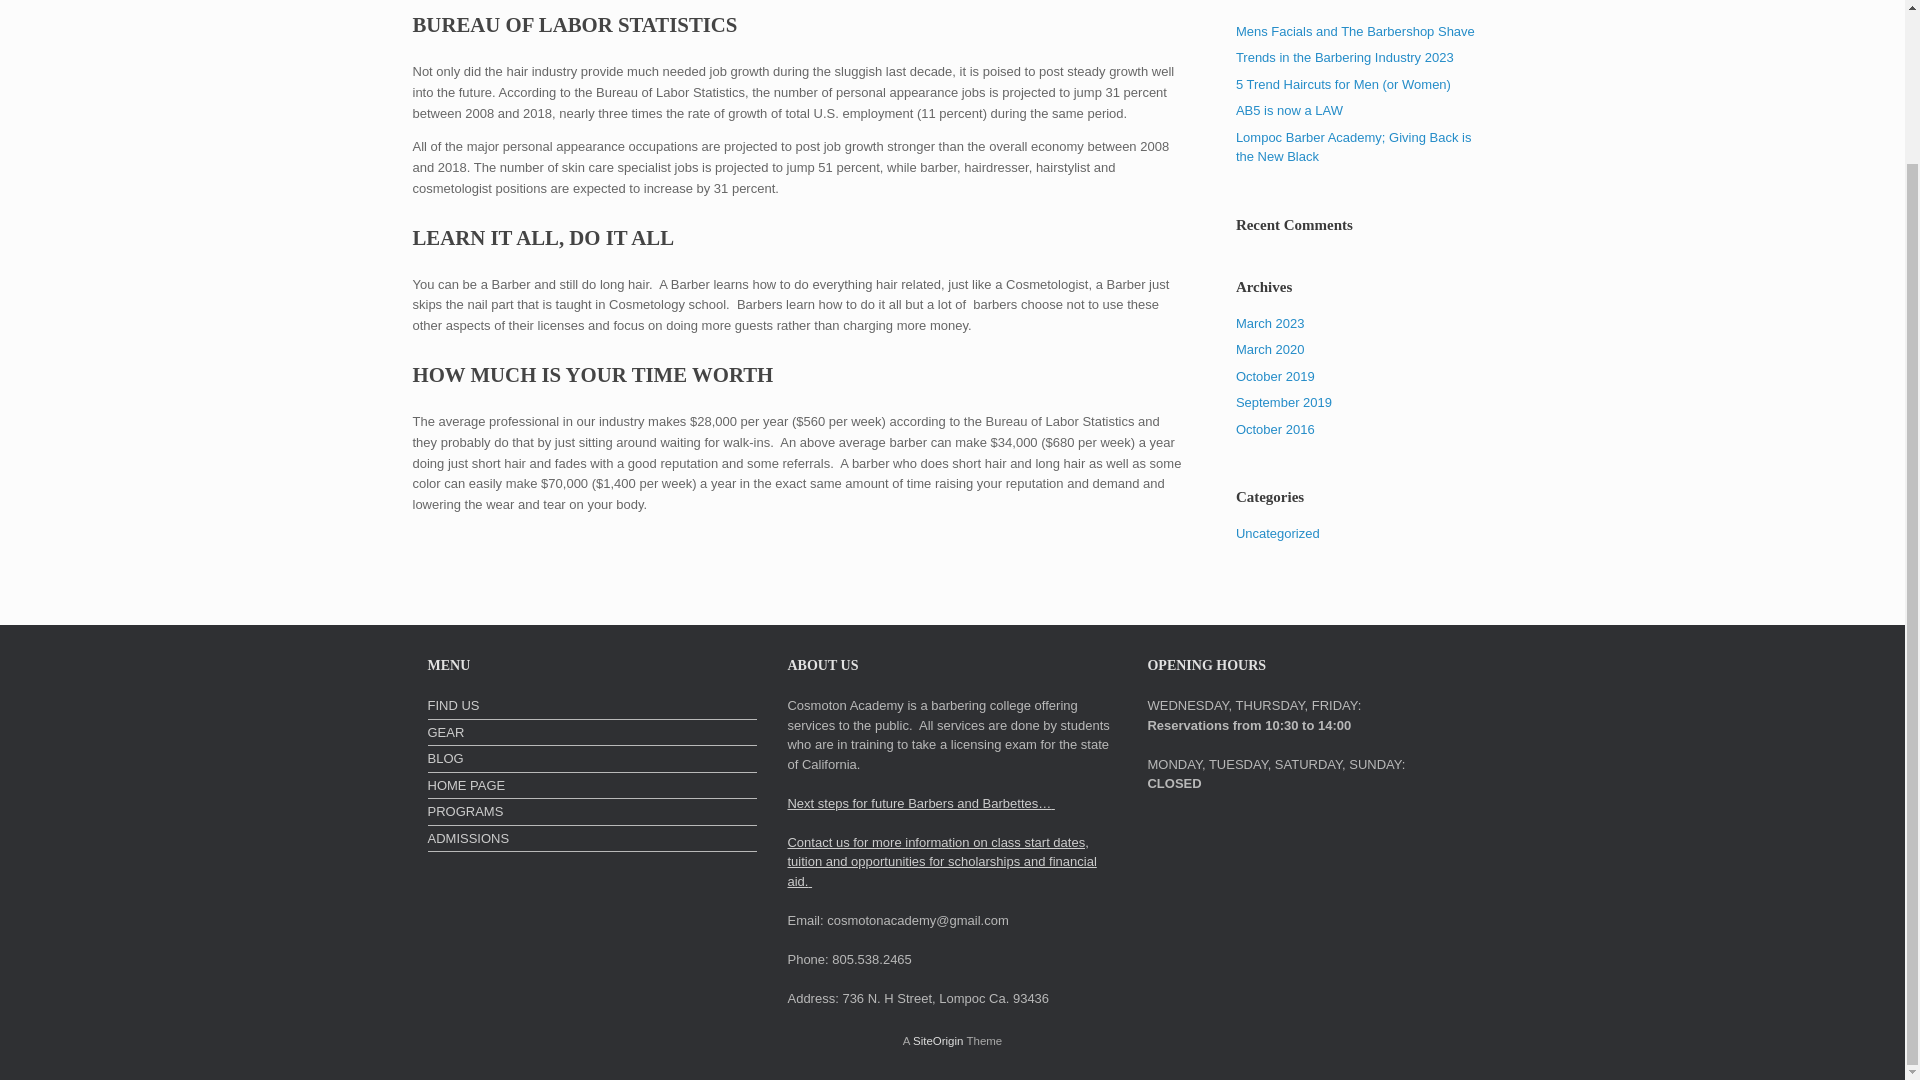 Image resolution: width=1920 pixels, height=1080 pixels. I want to click on Mens Facials and The Barbershop Shave, so click(1355, 30).